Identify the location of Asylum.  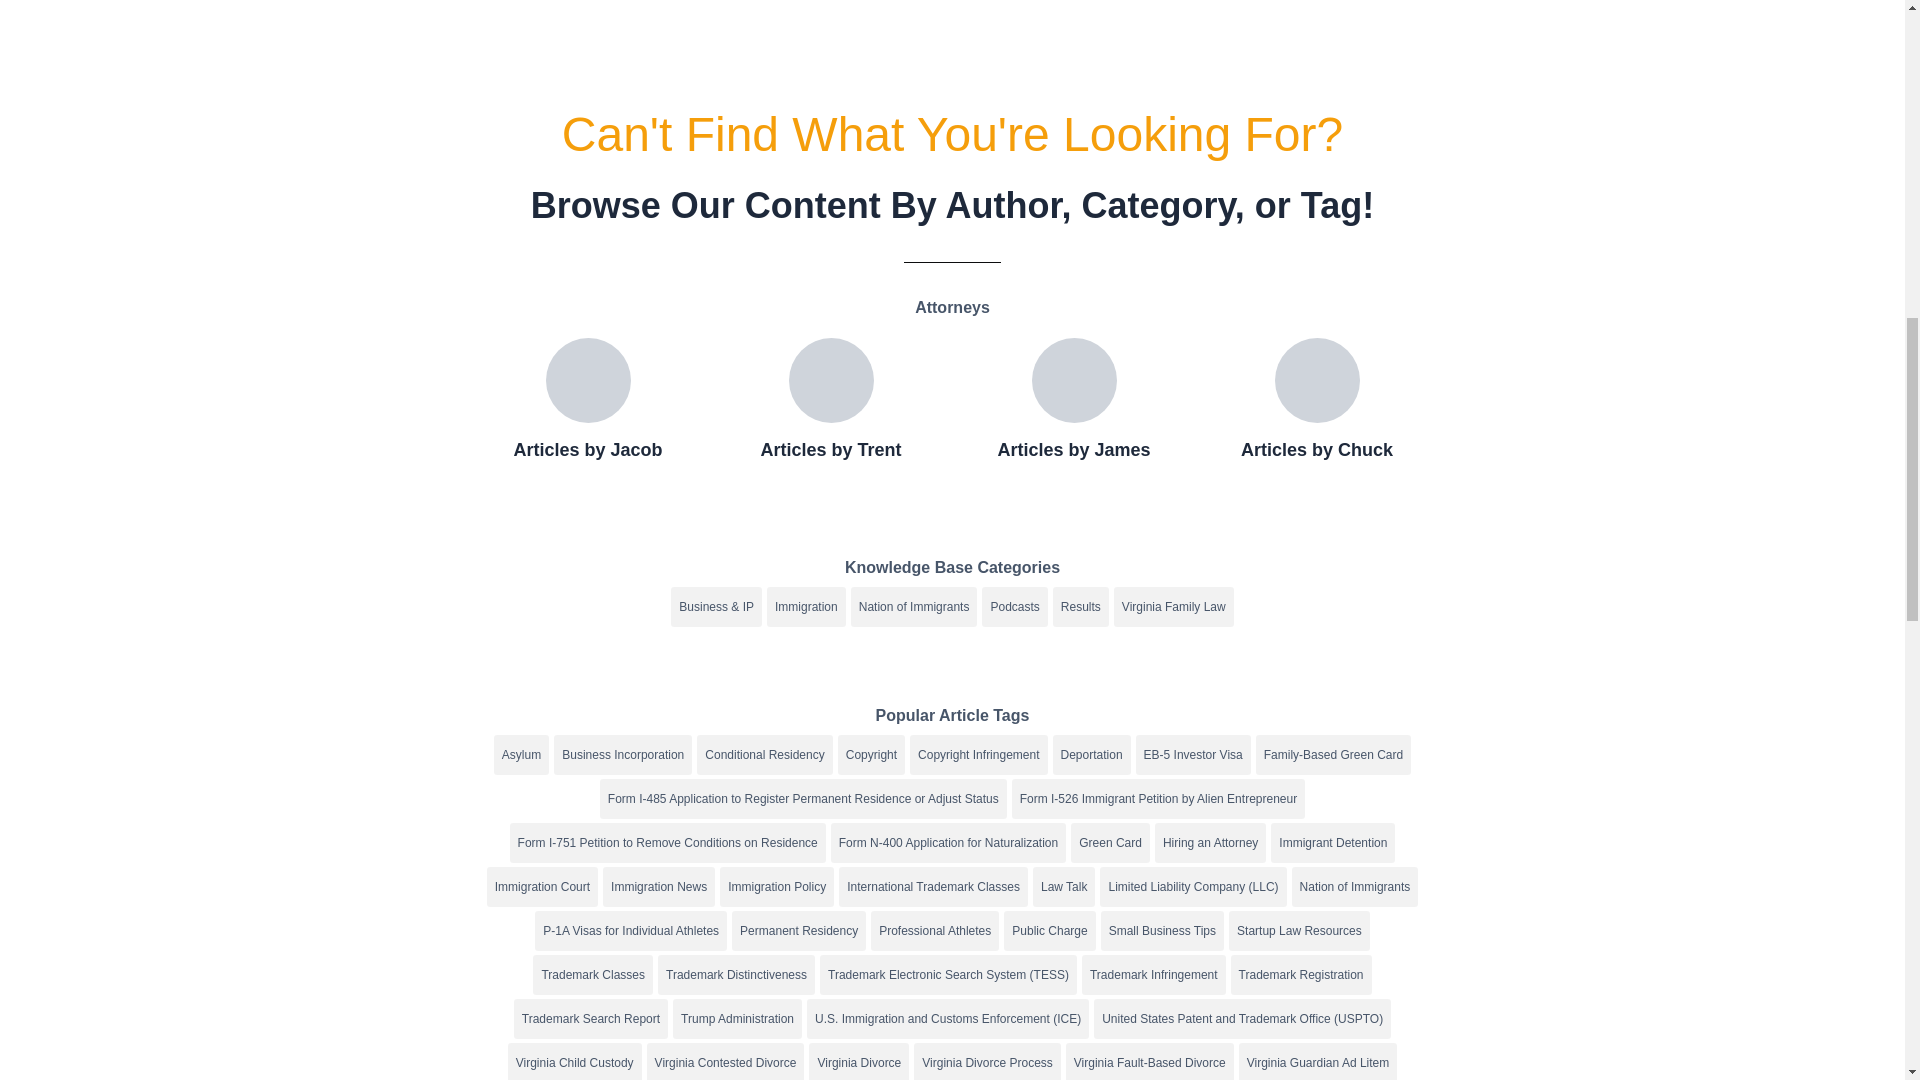
(521, 755).